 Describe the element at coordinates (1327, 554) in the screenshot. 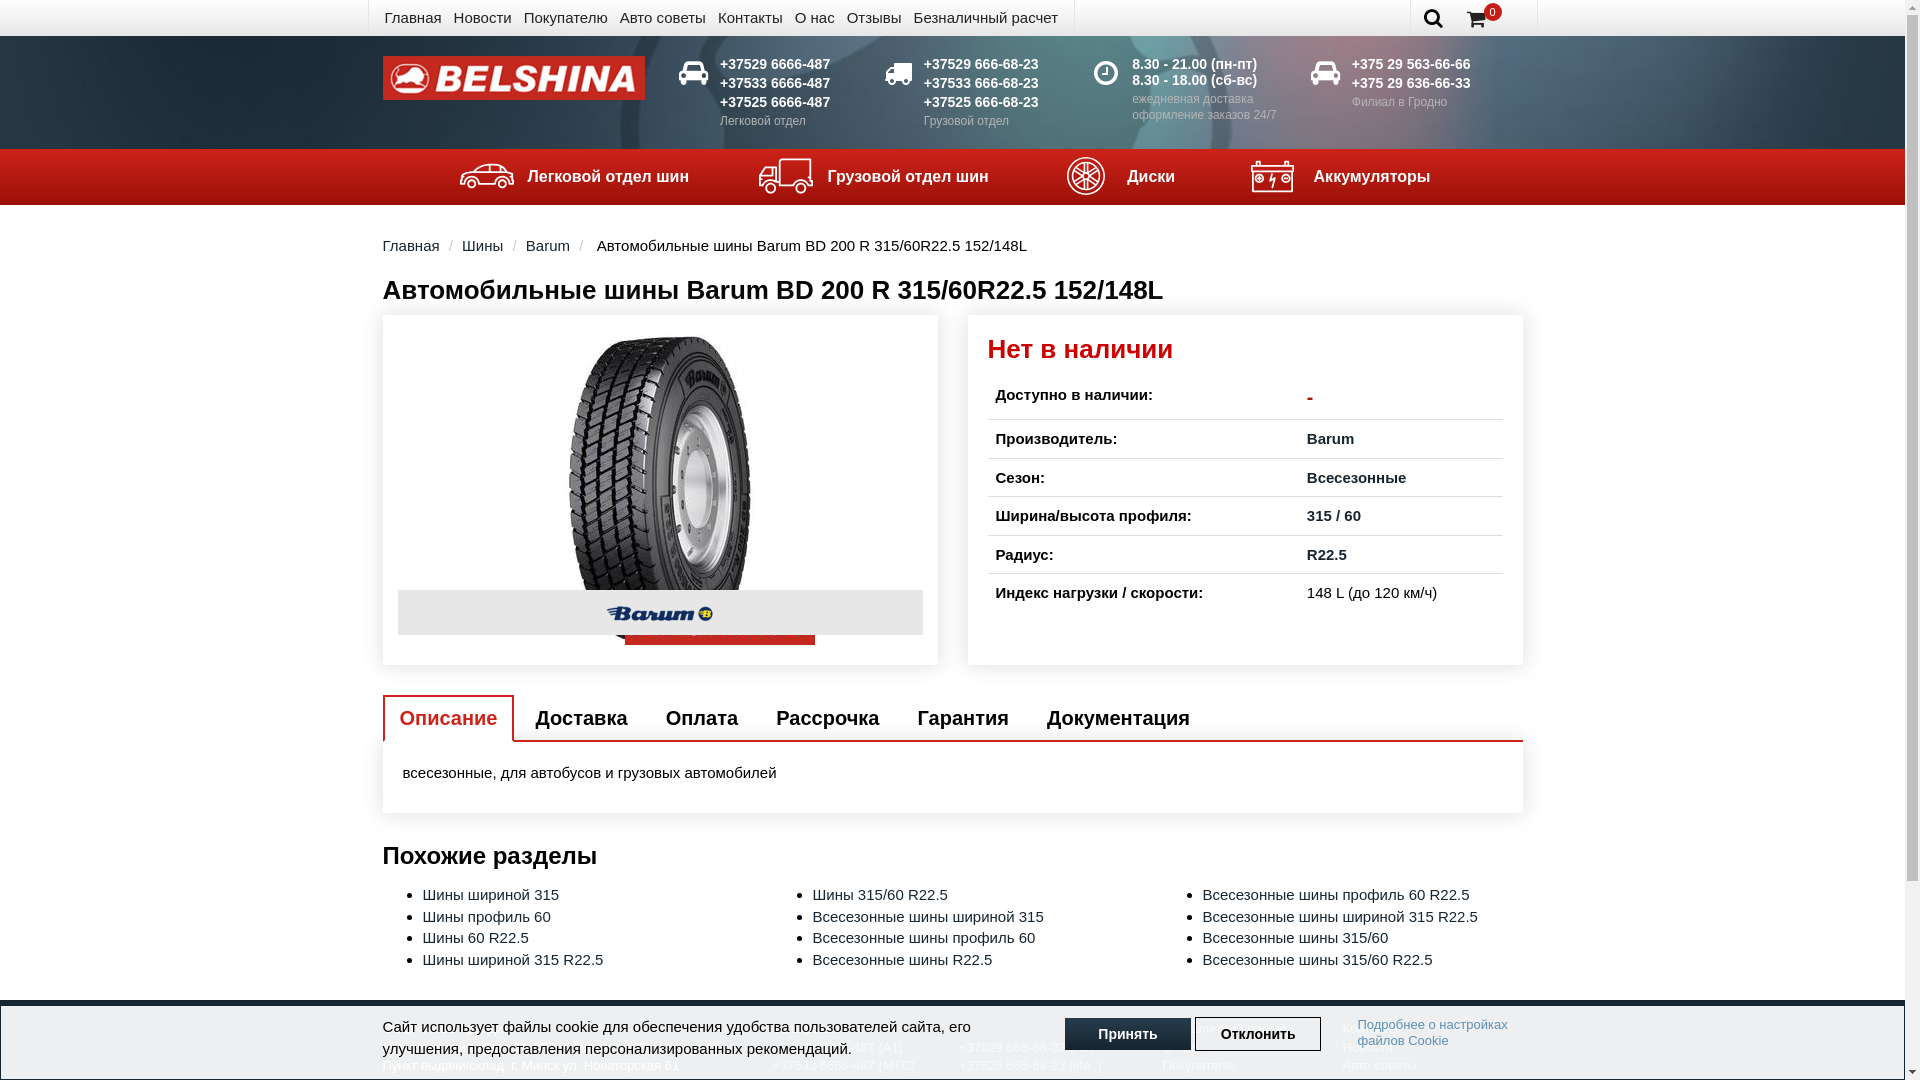

I see `R22.5` at that location.